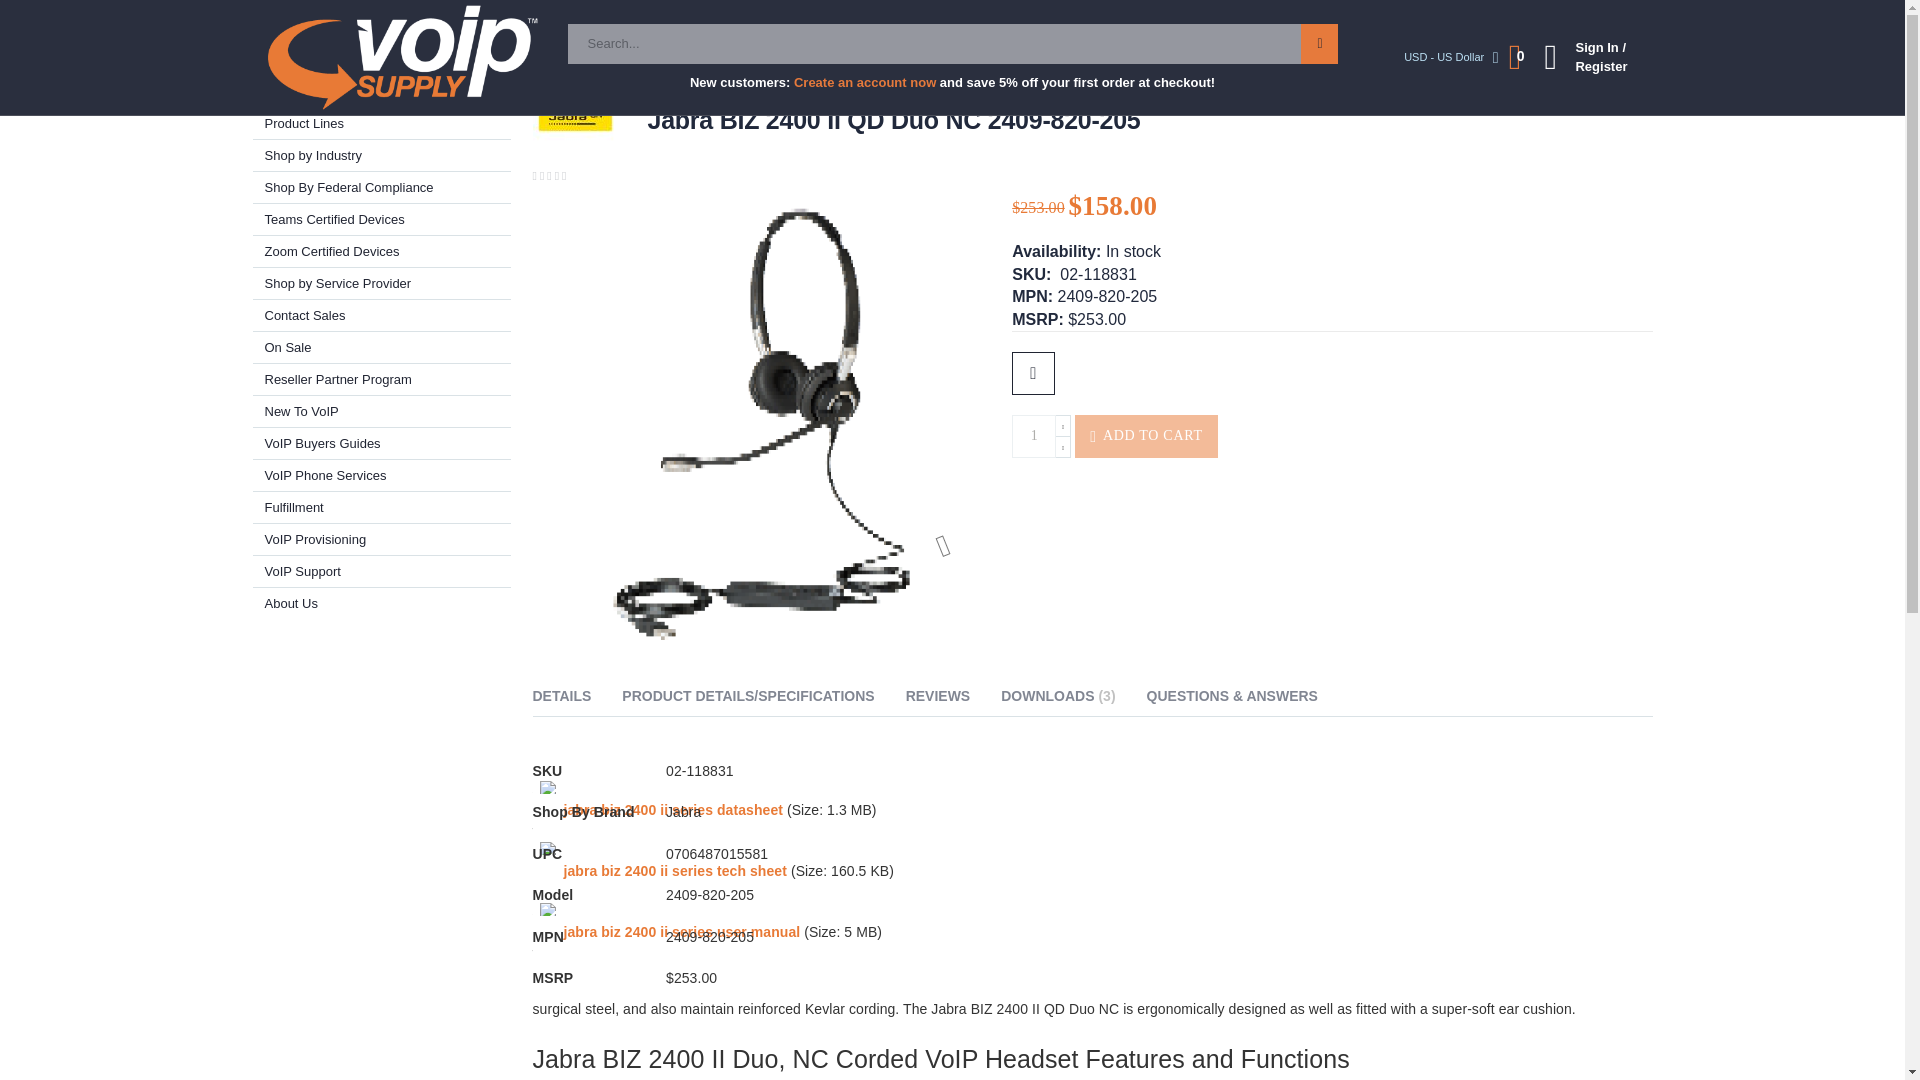 The width and height of the screenshot is (1920, 1080). Describe the element at coordinates (561, 699) in the screenshot. I see `DETAILS` at that location.